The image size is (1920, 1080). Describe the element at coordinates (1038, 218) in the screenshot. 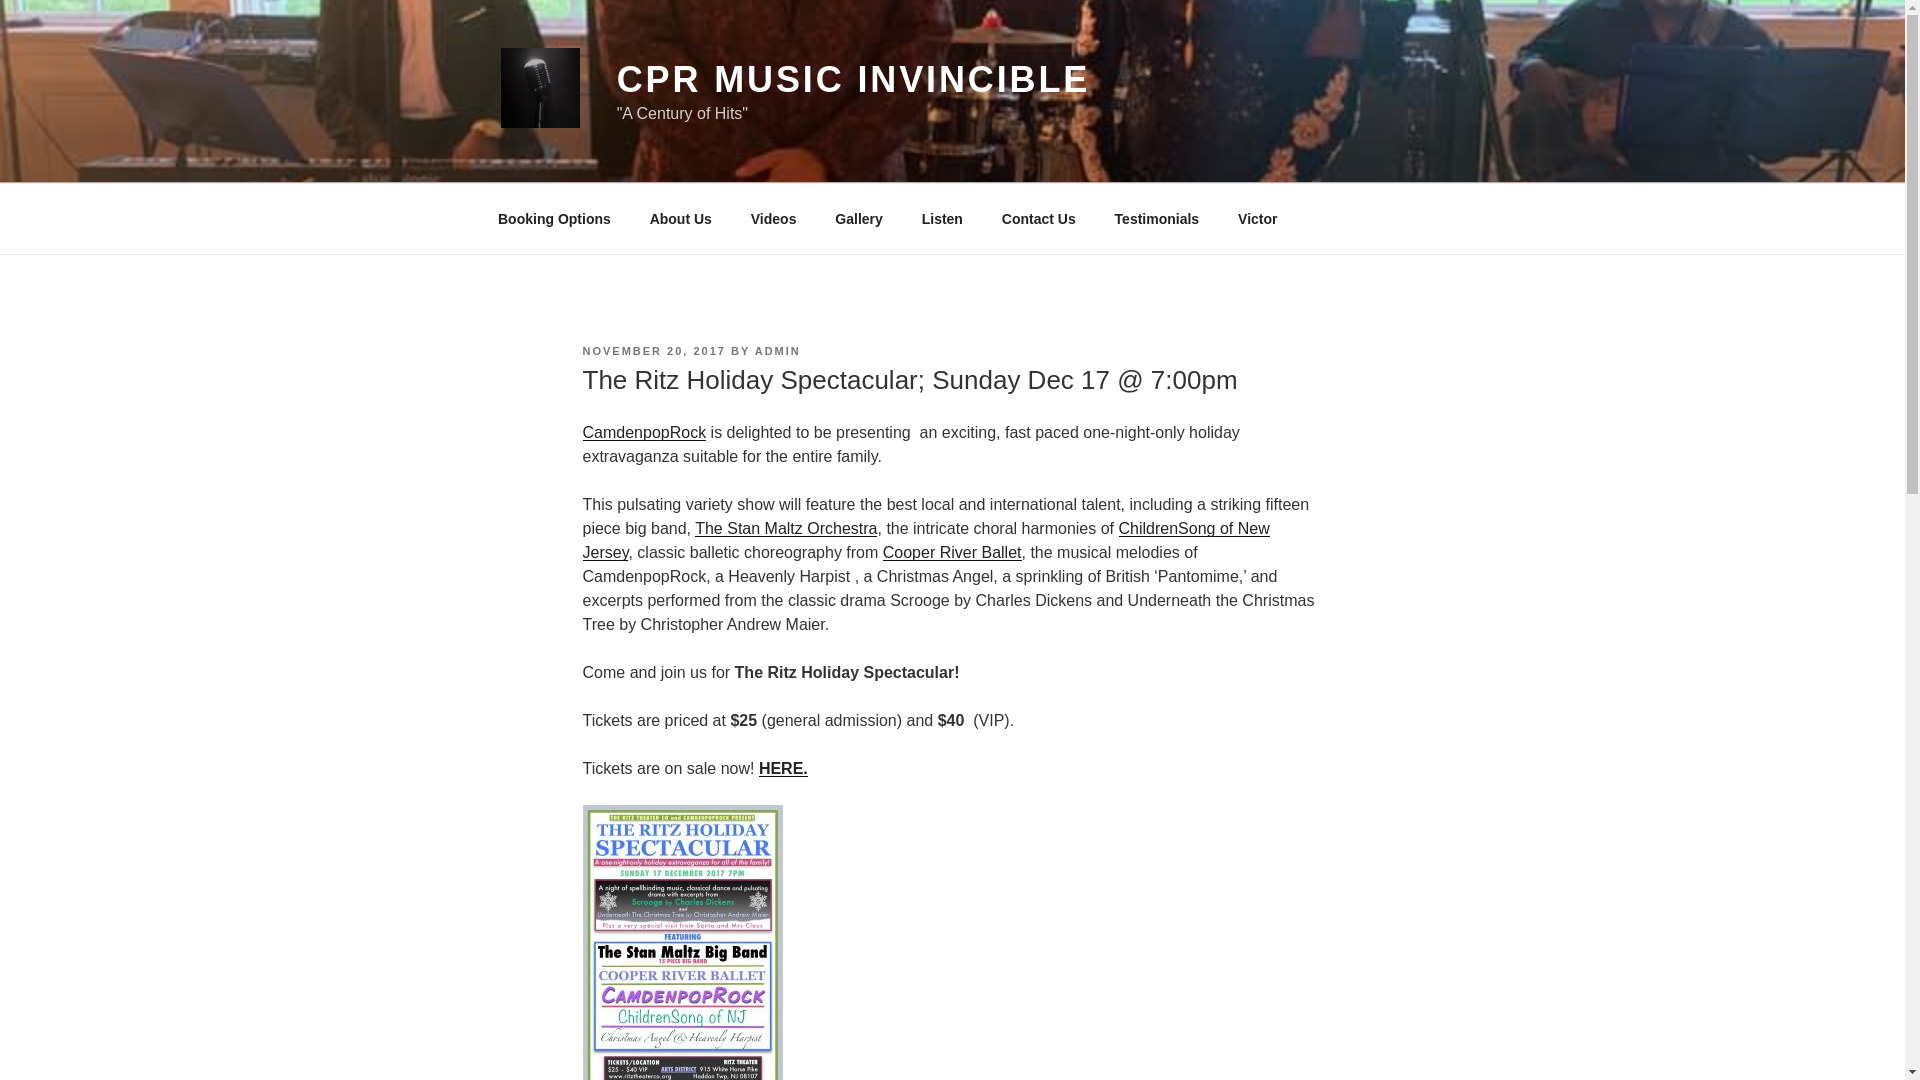

I see `Contact Us` at that location.